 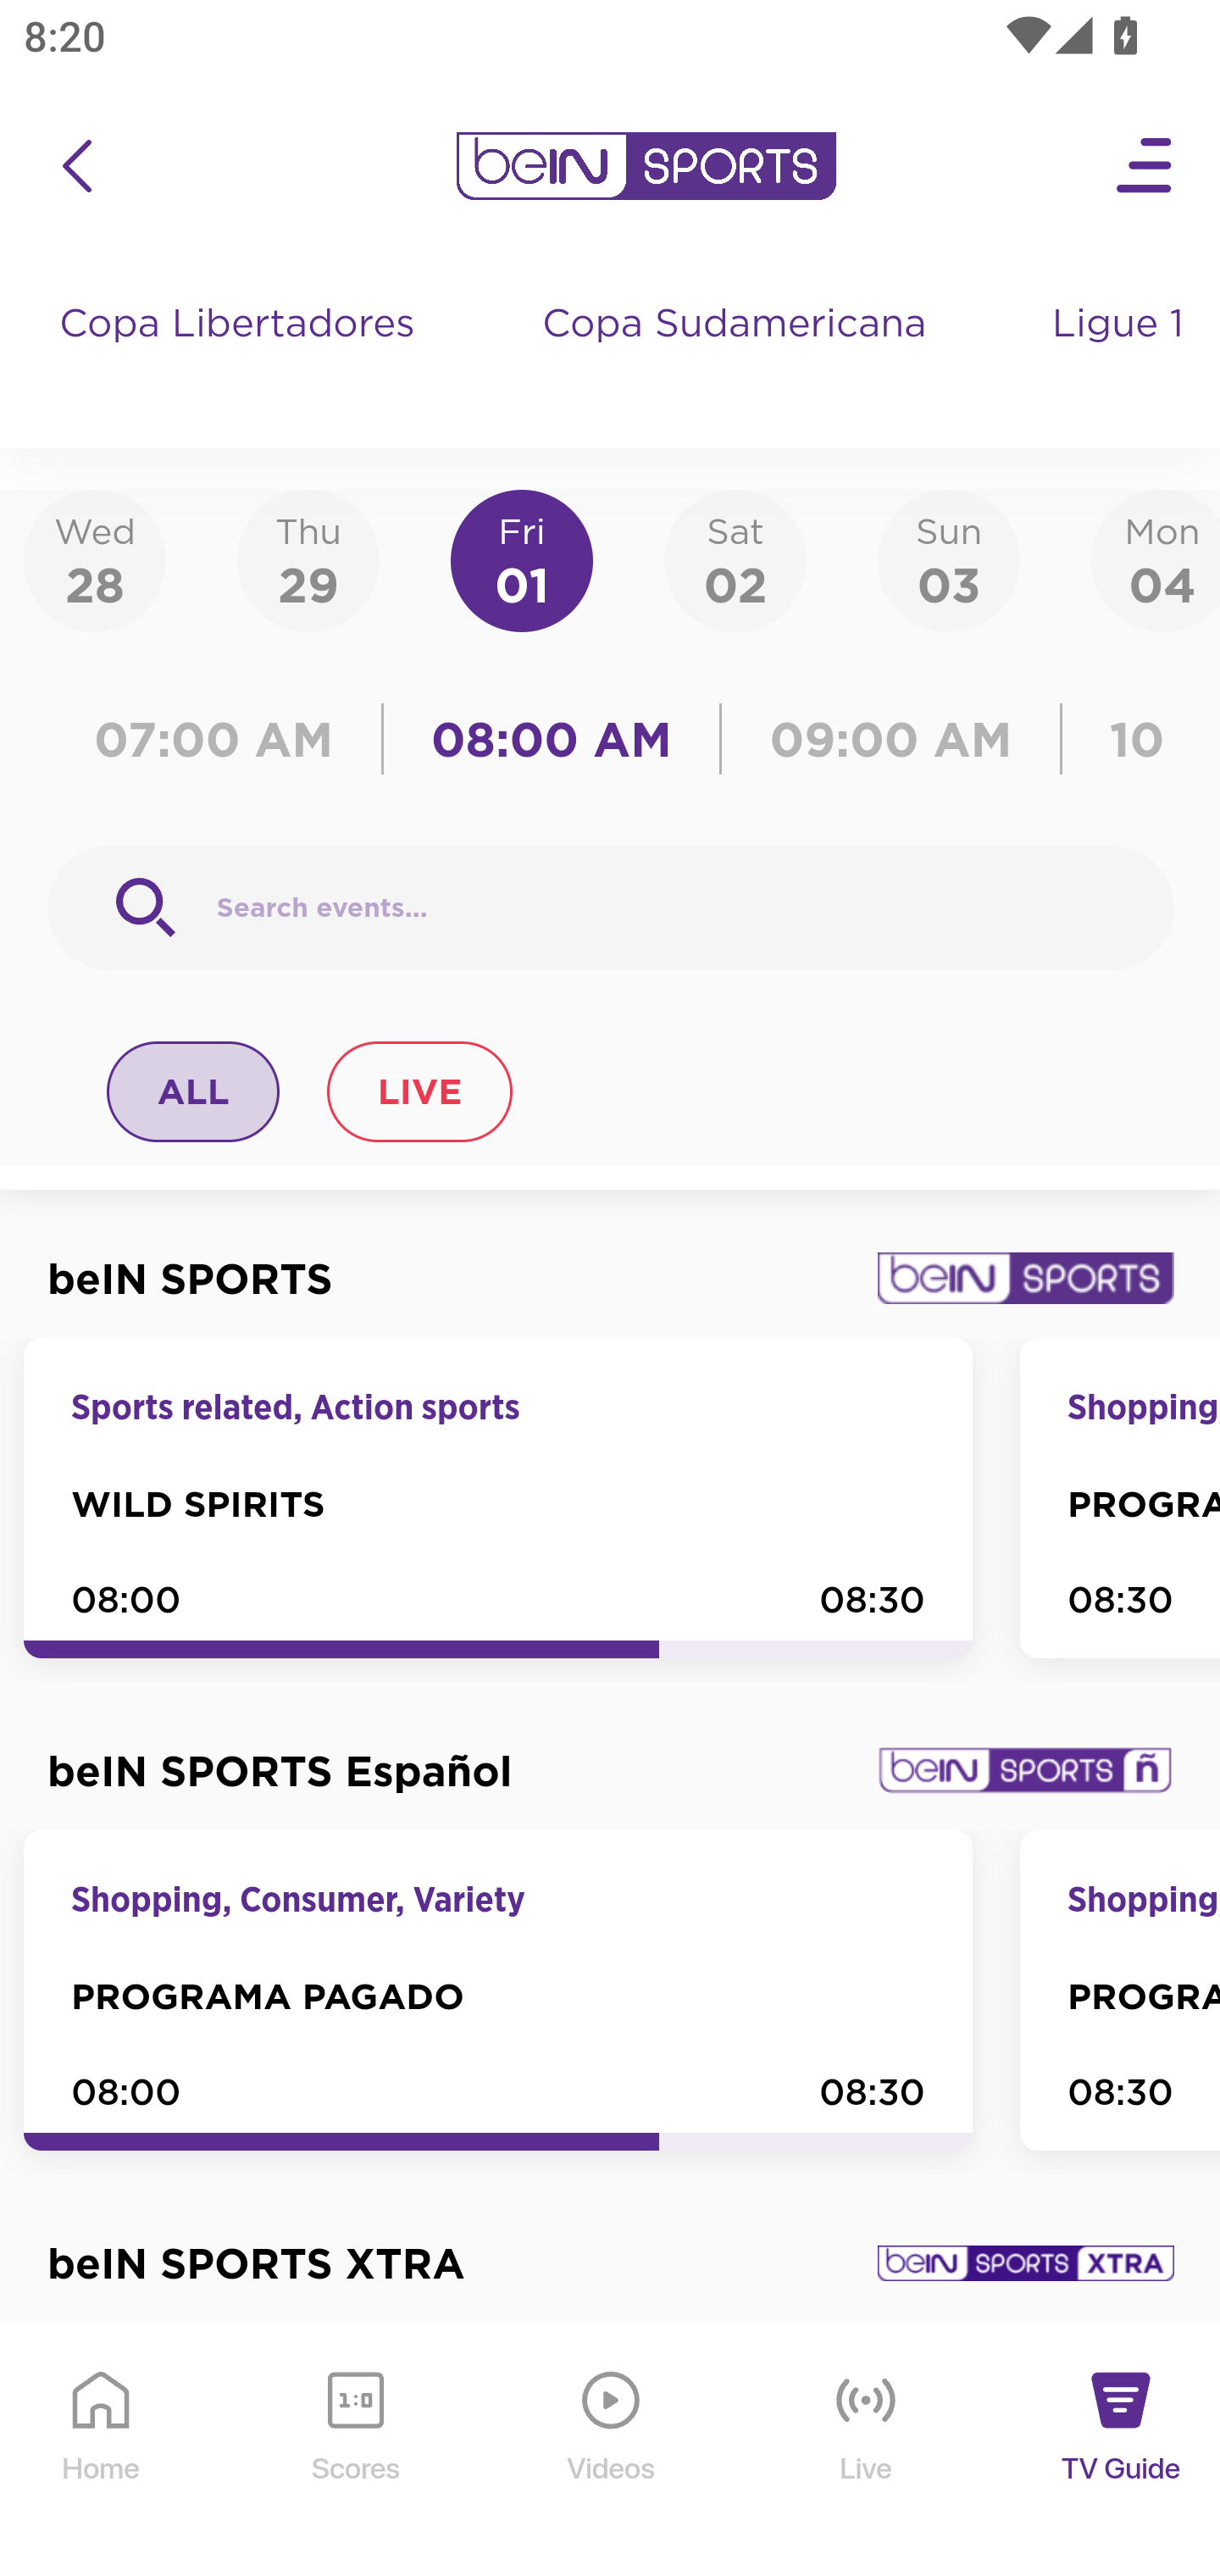 I want to click on Open Menu Icon, so click(x=1145, y=166).